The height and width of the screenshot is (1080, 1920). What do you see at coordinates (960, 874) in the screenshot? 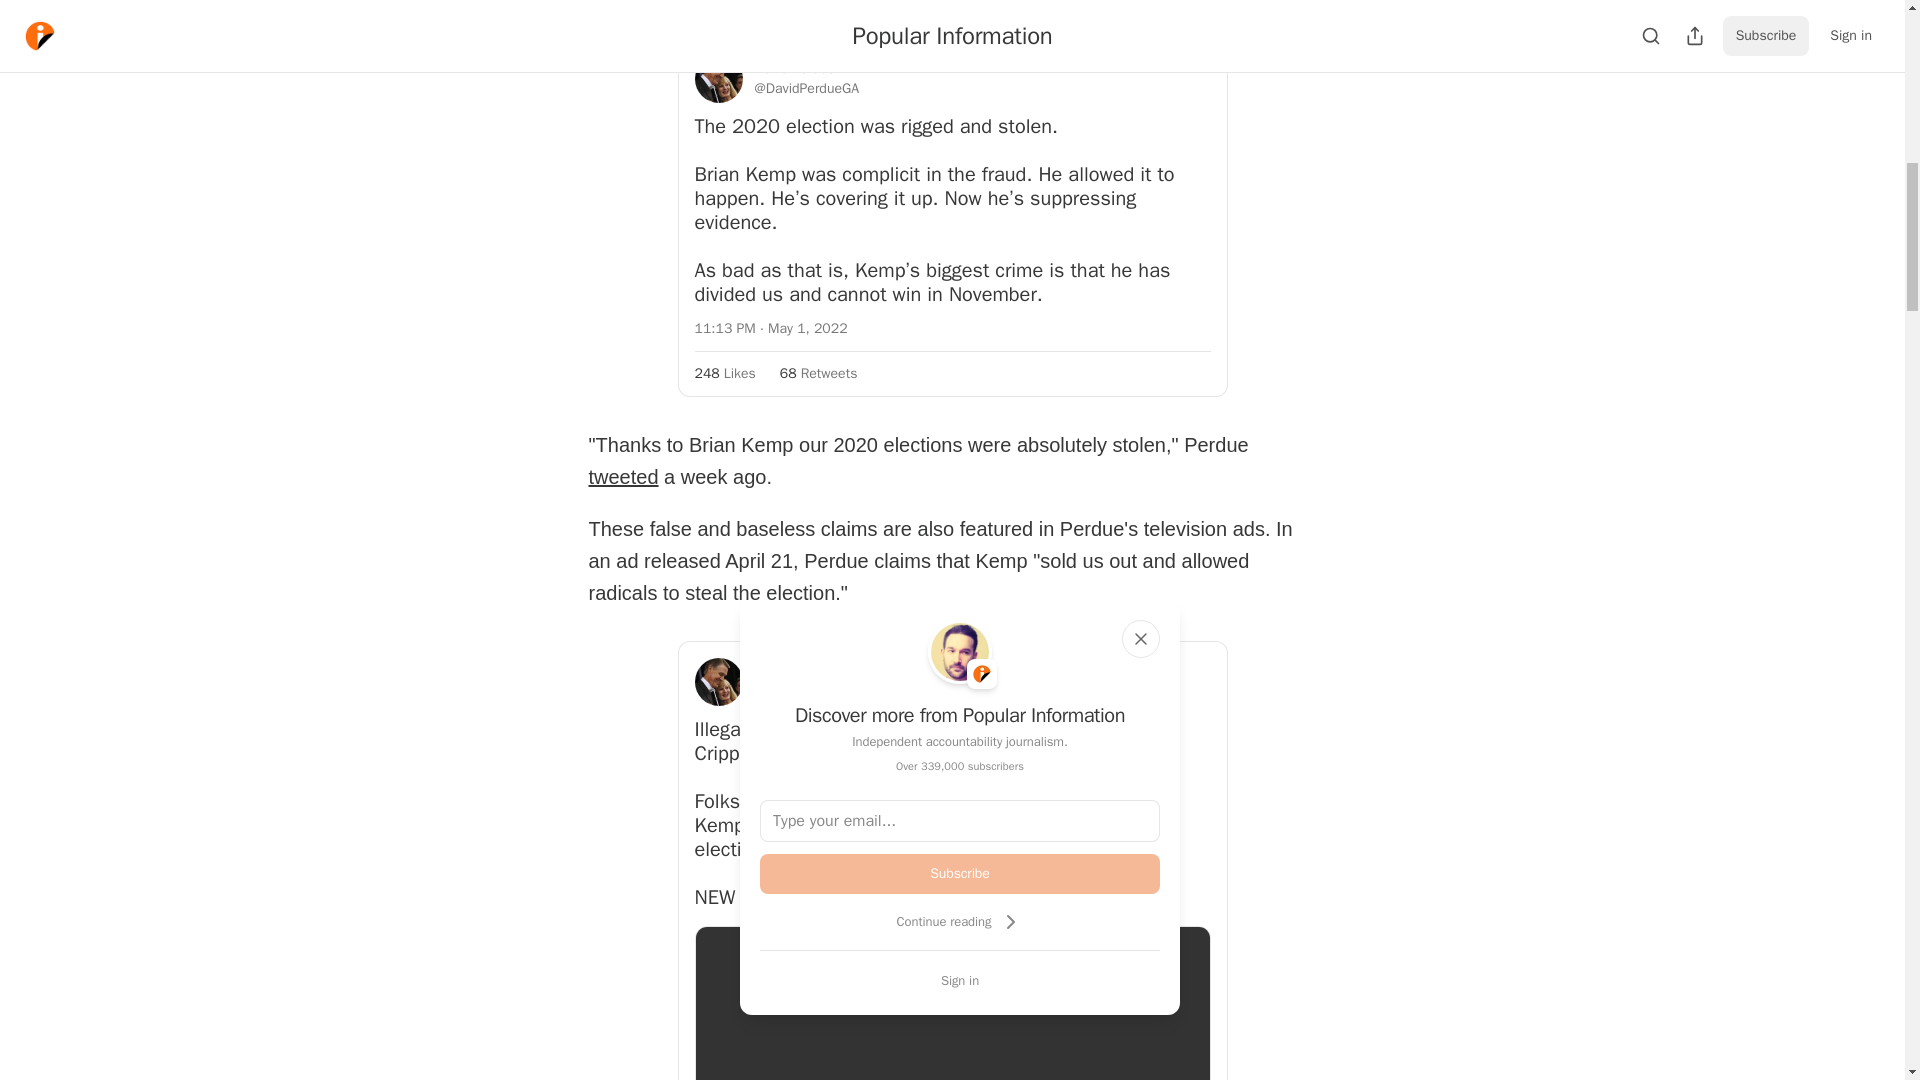
I see `Subscribe` at bounding box center [960, 874].